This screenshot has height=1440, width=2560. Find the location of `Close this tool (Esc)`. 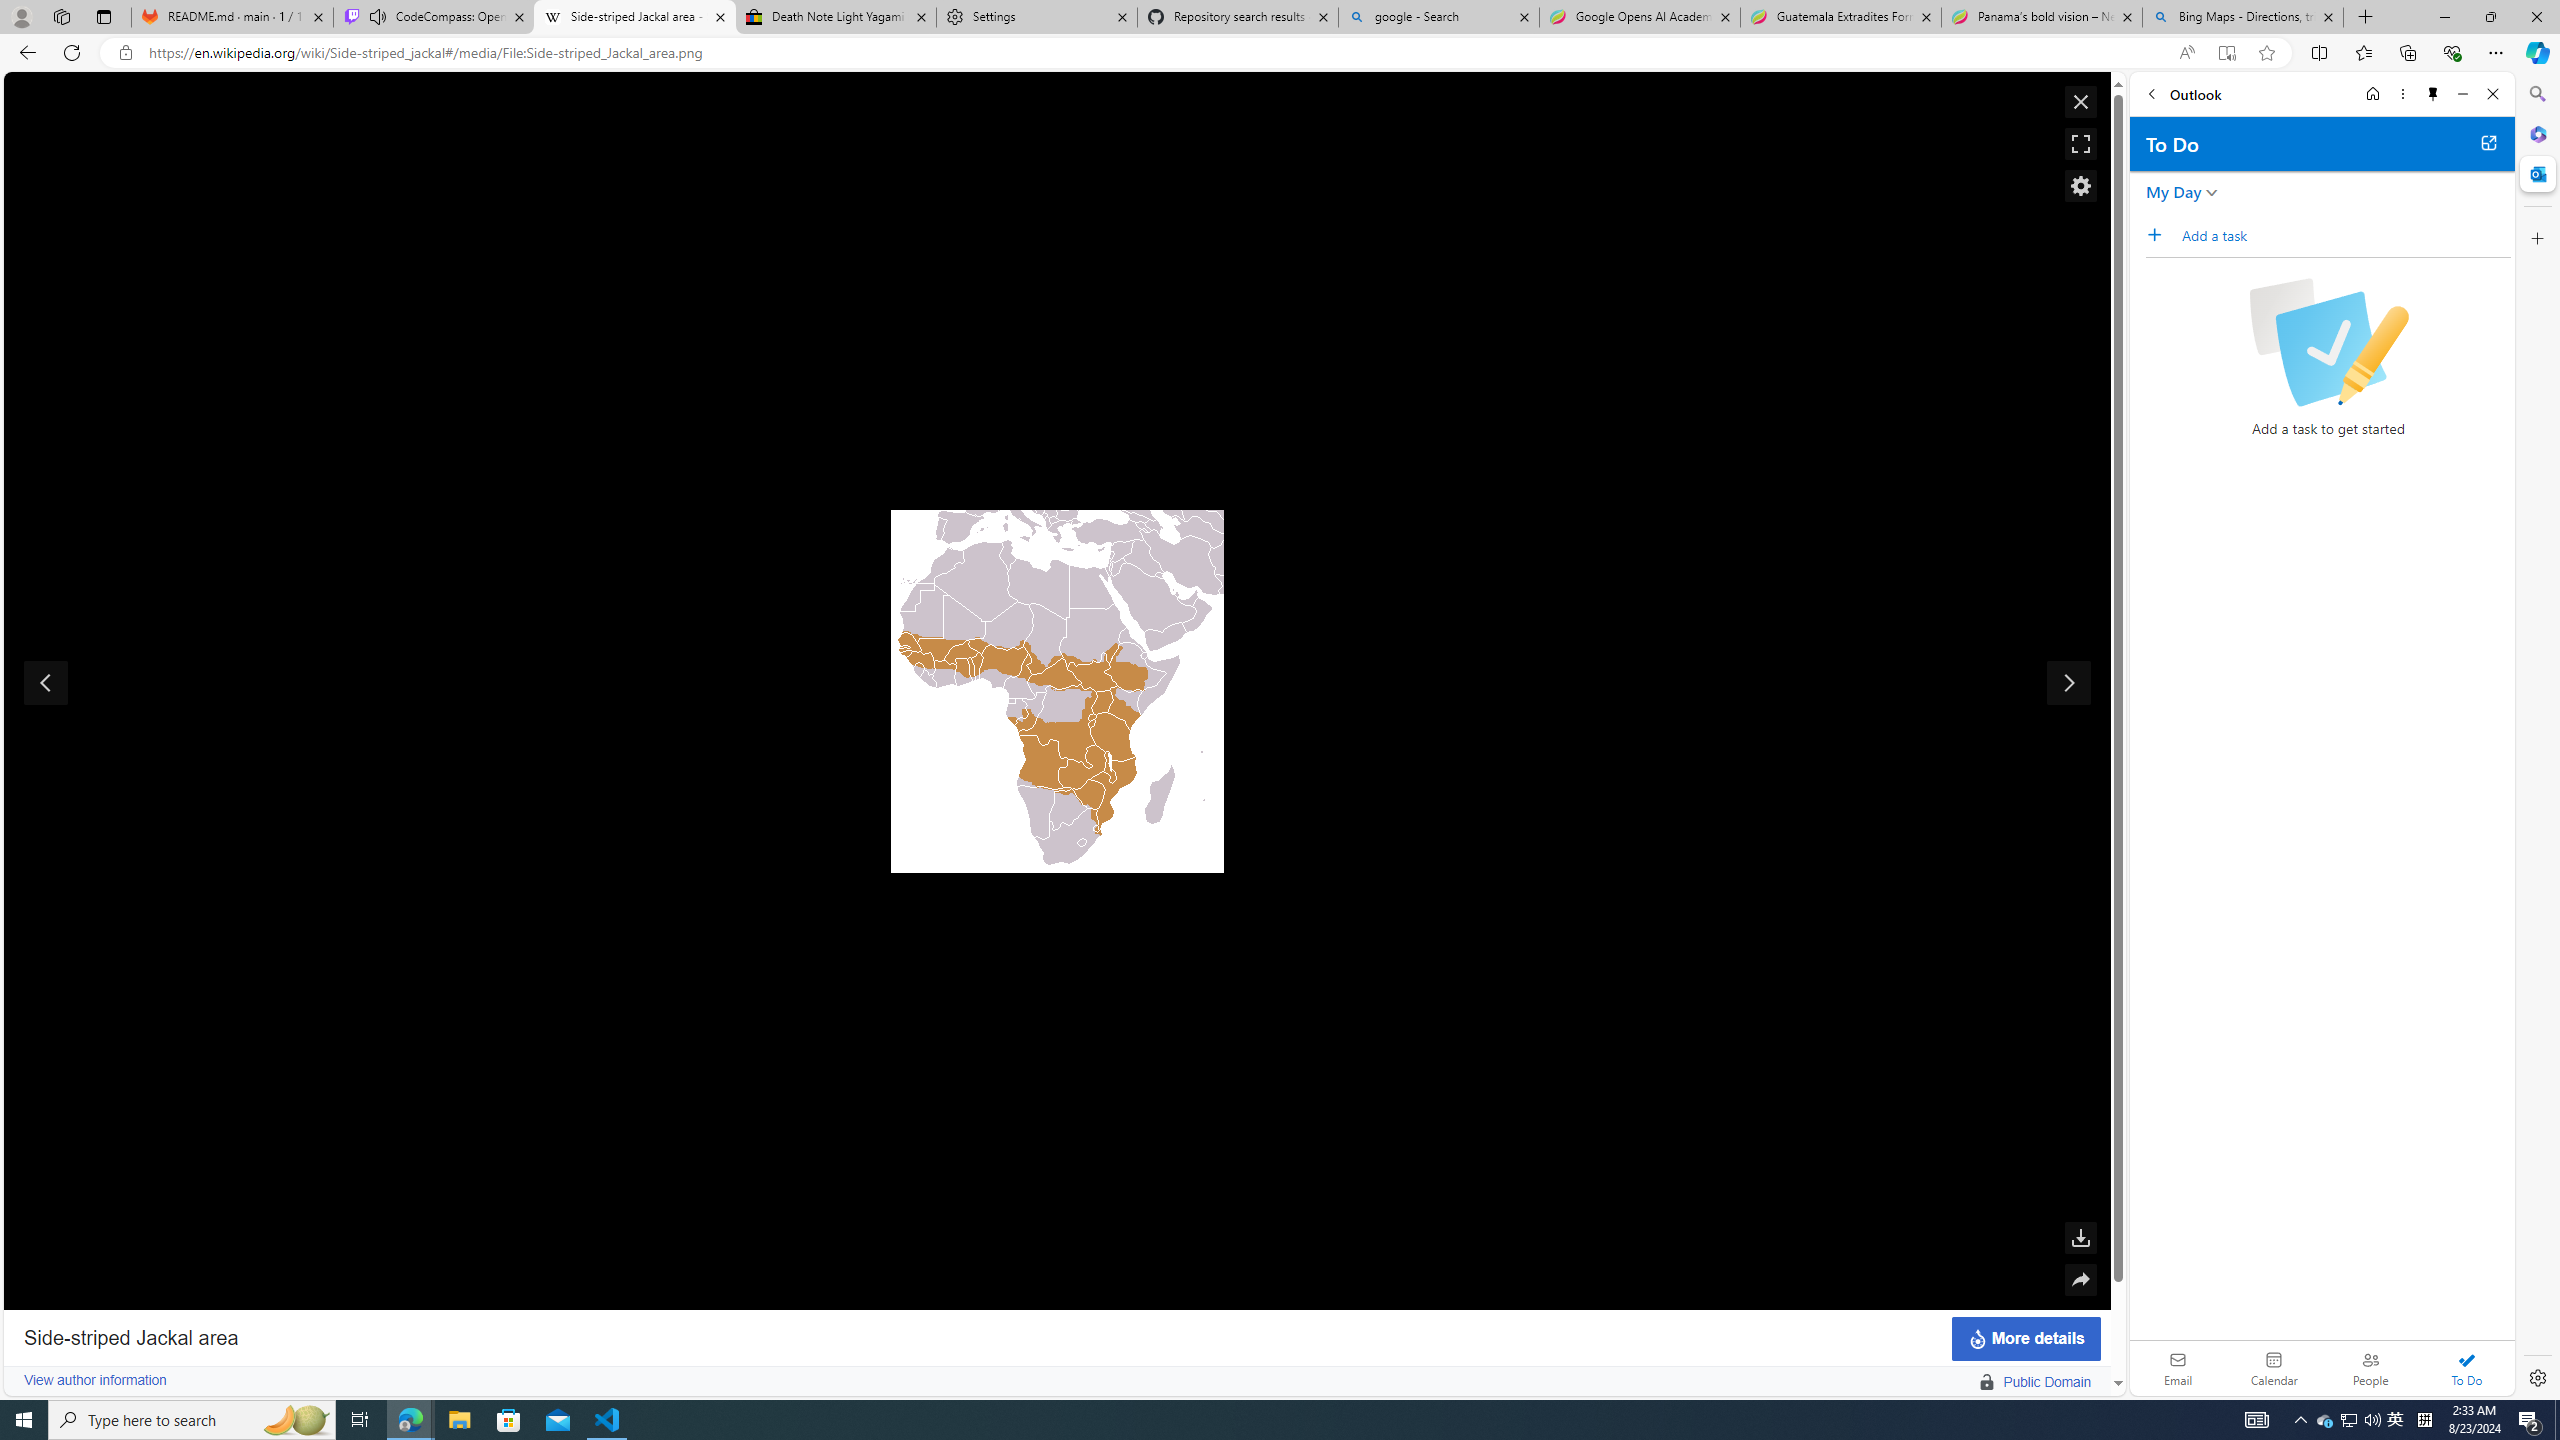

Close this tool (Esc) is located at coordinates (2080, 102).